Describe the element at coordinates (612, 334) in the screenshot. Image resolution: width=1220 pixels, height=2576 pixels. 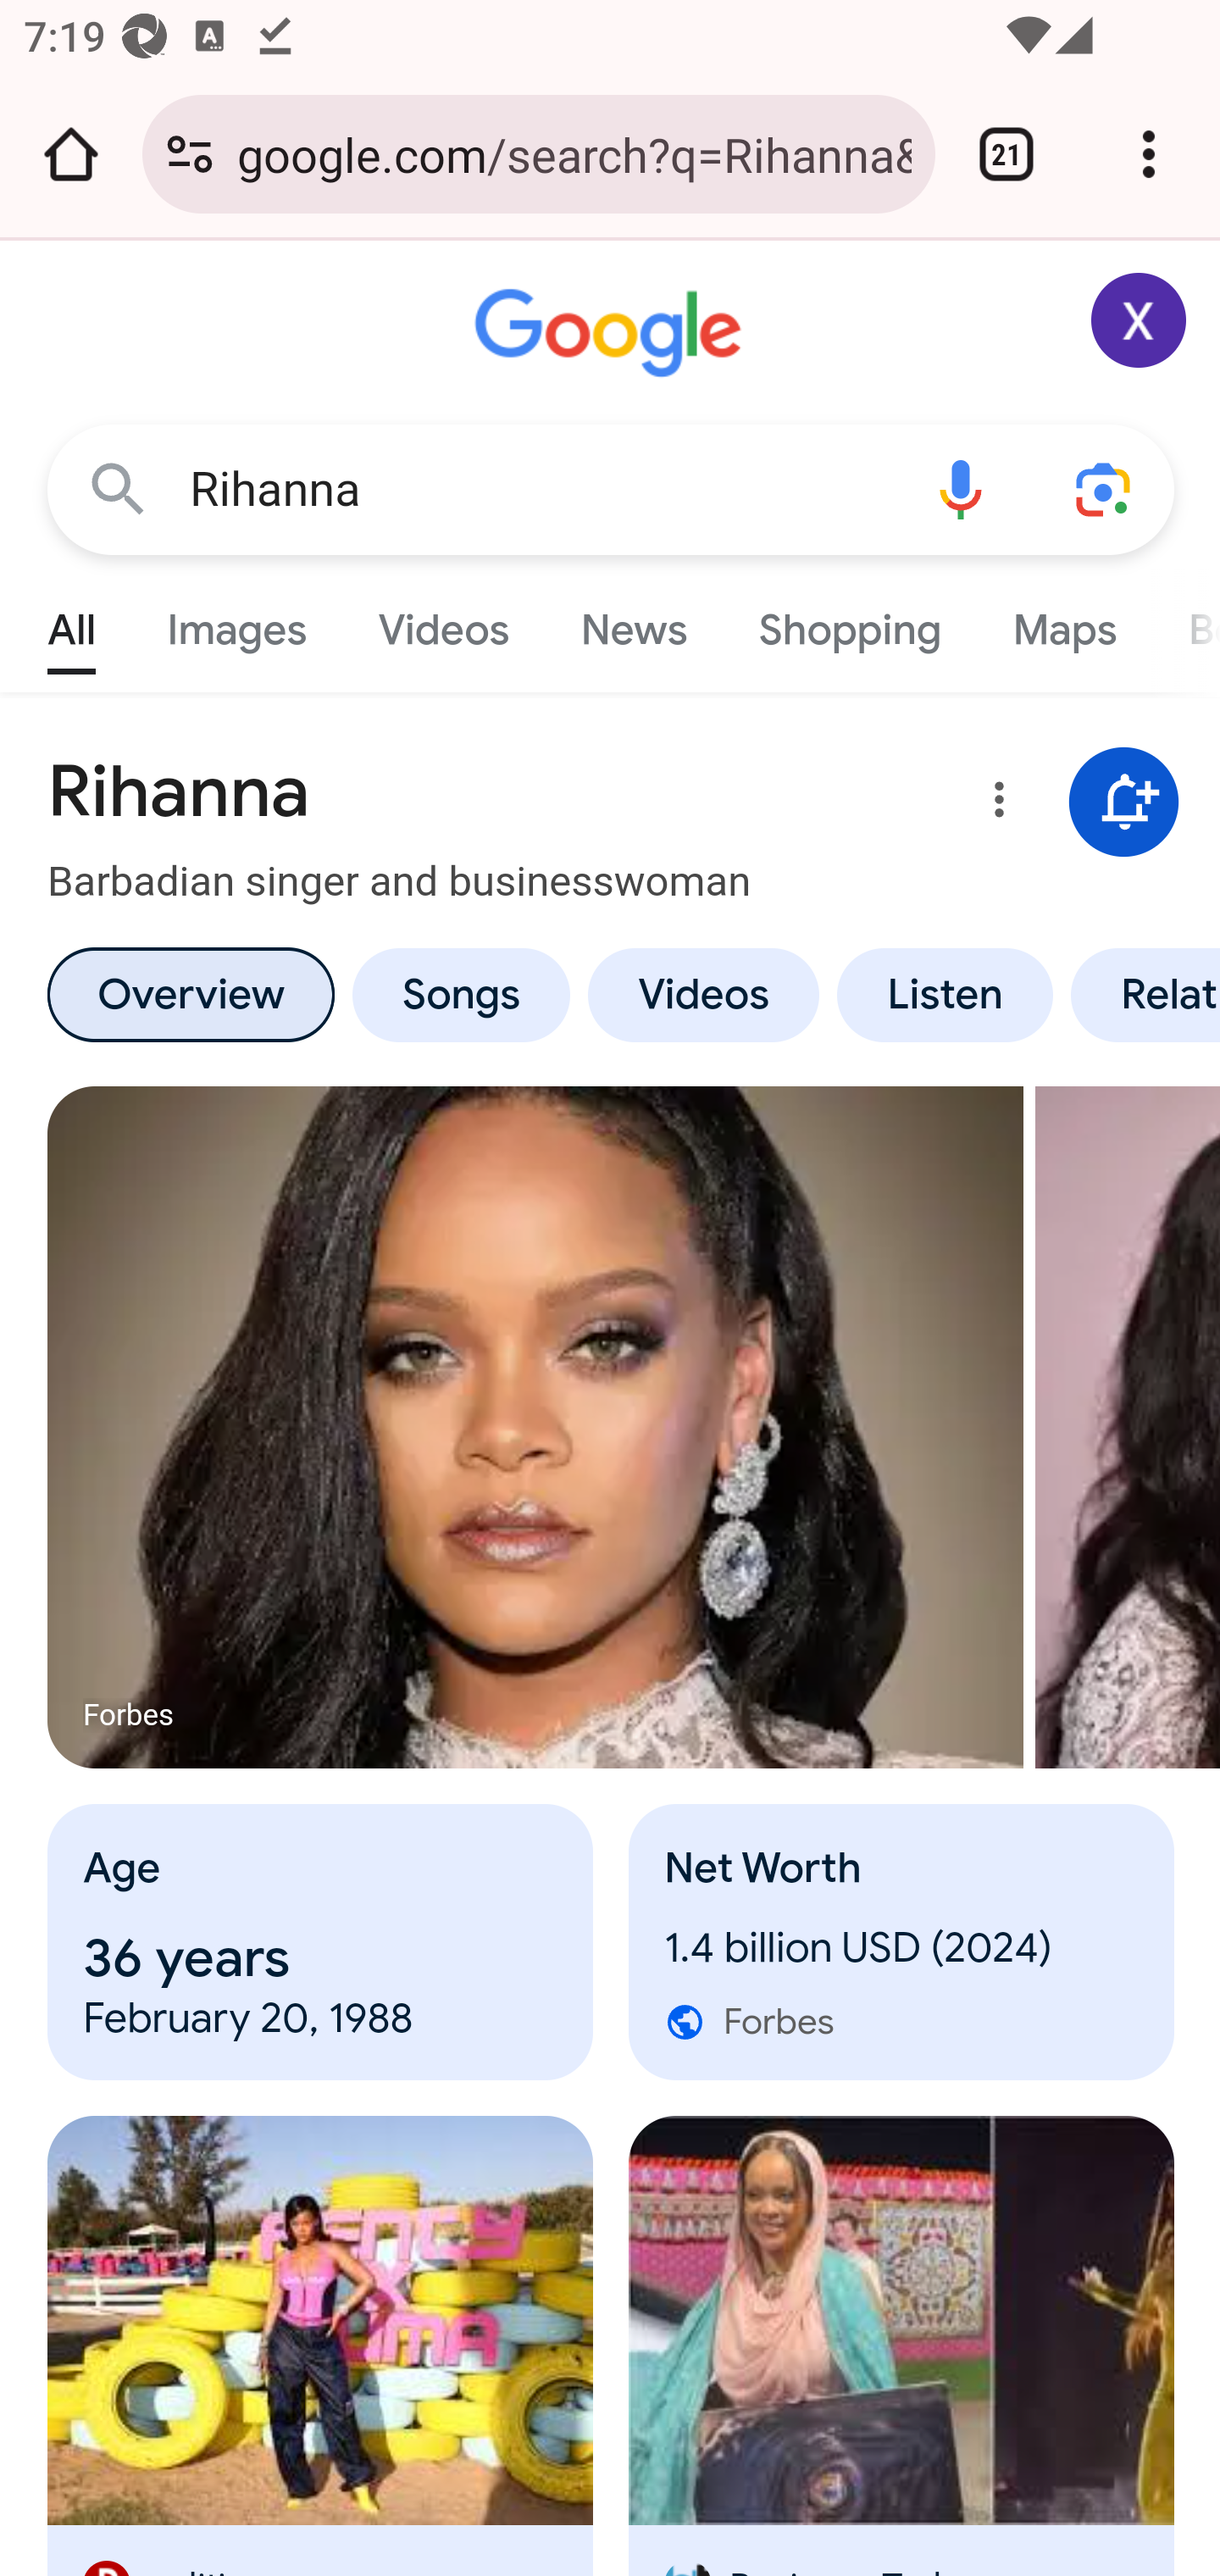
I see `Google` at that location.